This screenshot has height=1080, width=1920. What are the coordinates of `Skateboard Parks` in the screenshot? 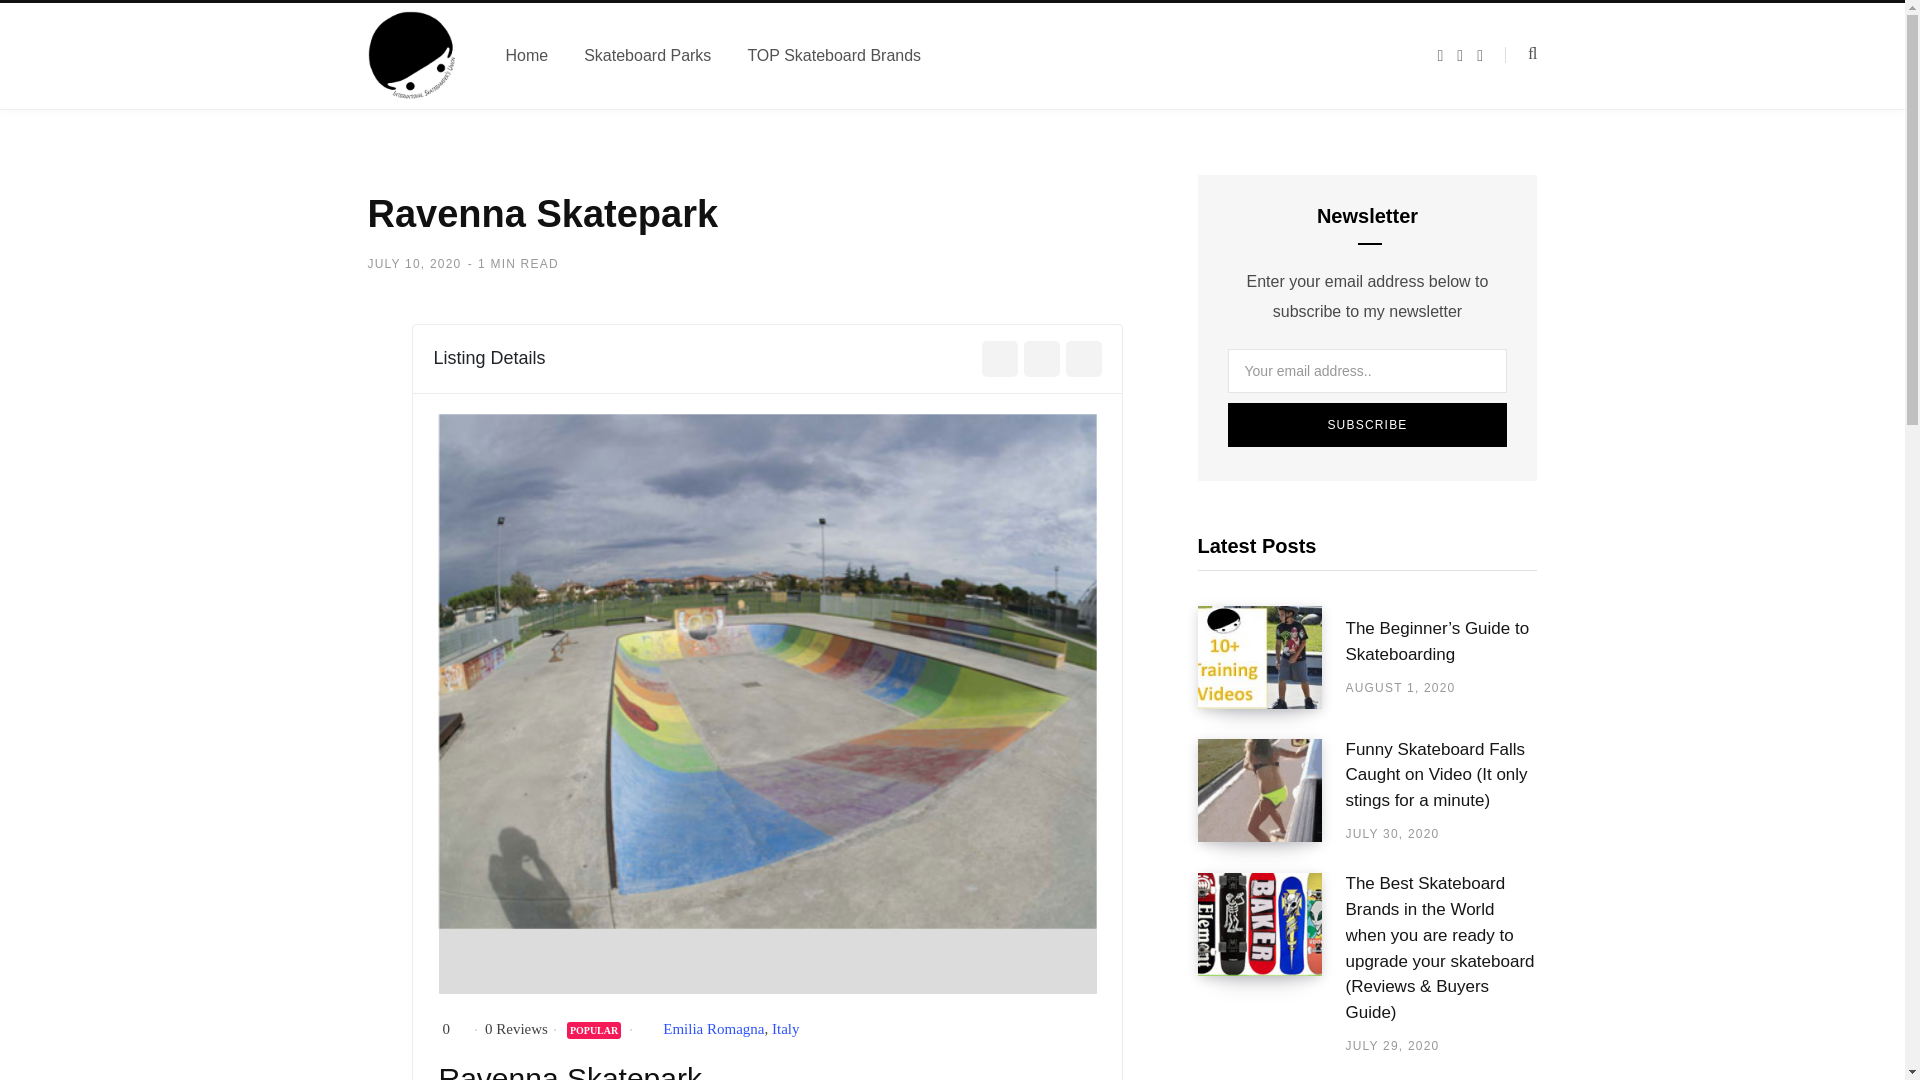 It's located at (648, 55).